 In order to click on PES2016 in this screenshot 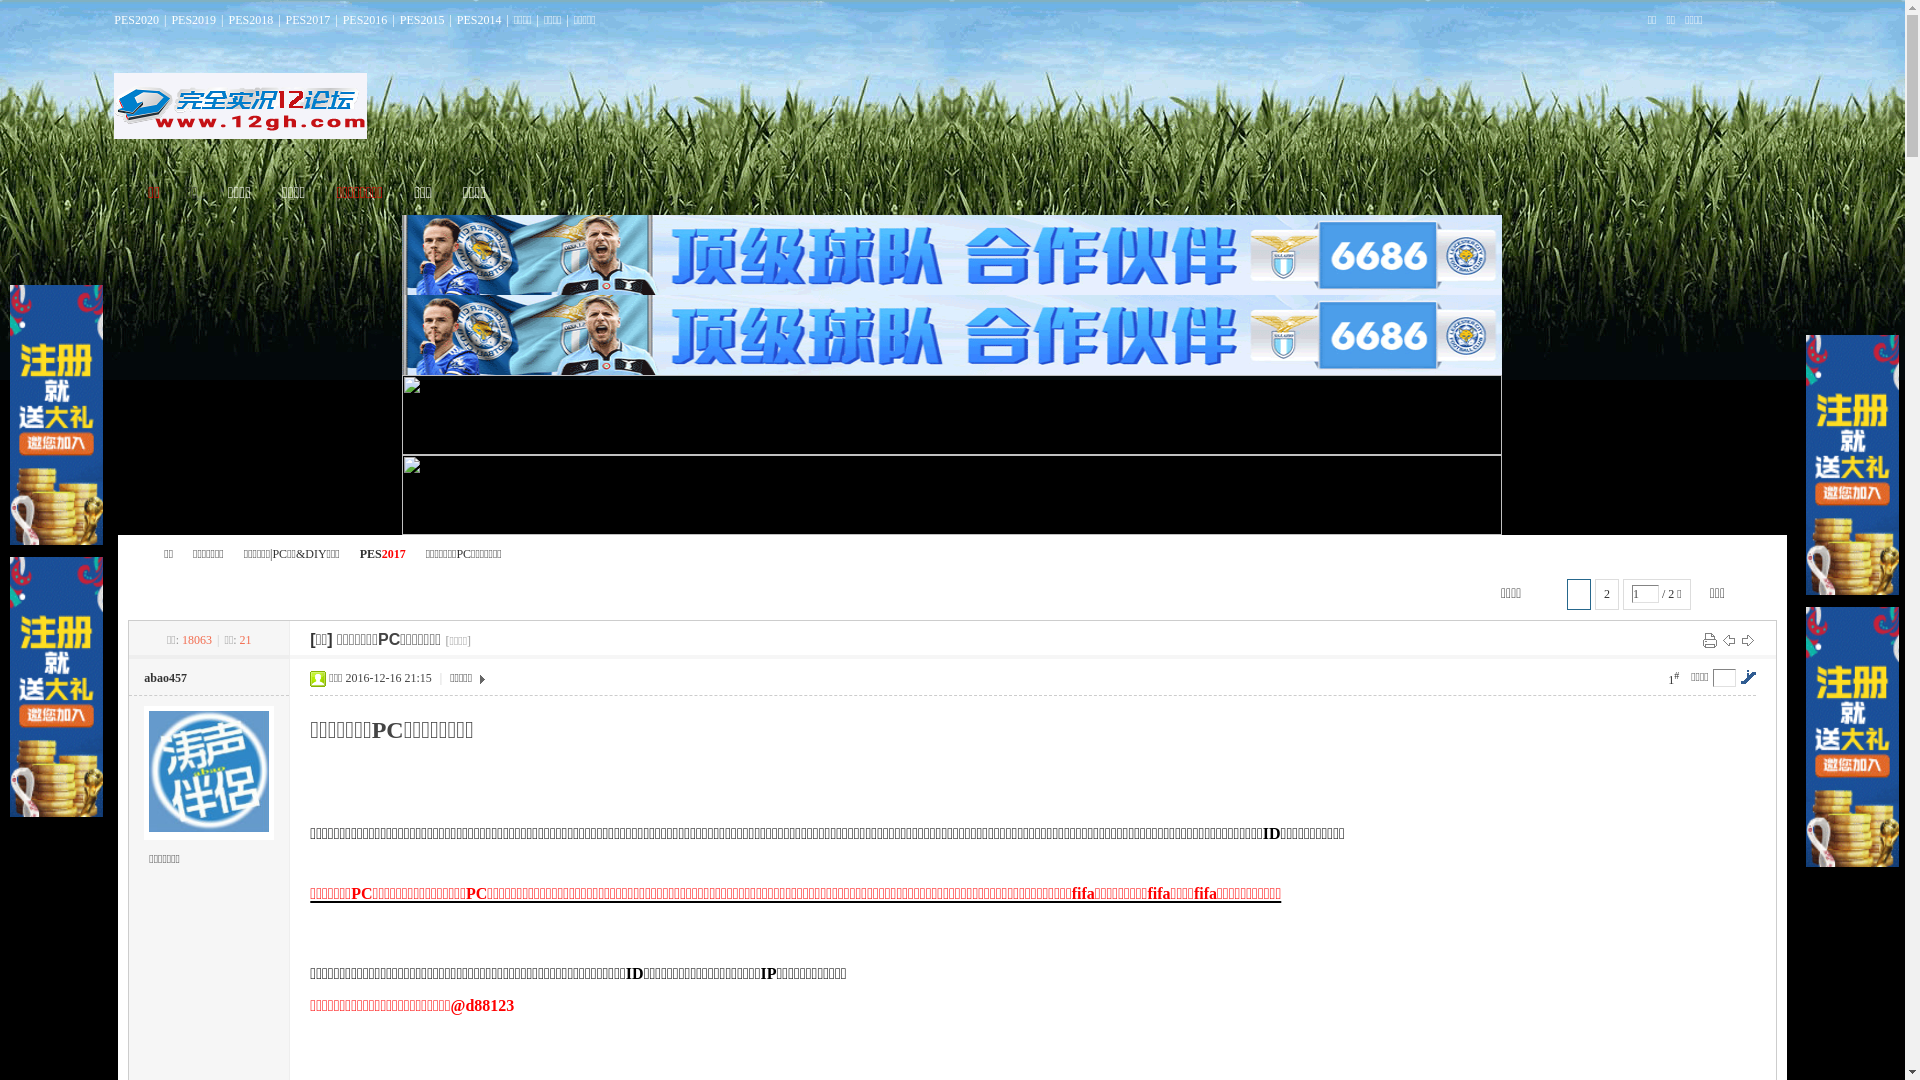, I will do `click(366, 20)`.